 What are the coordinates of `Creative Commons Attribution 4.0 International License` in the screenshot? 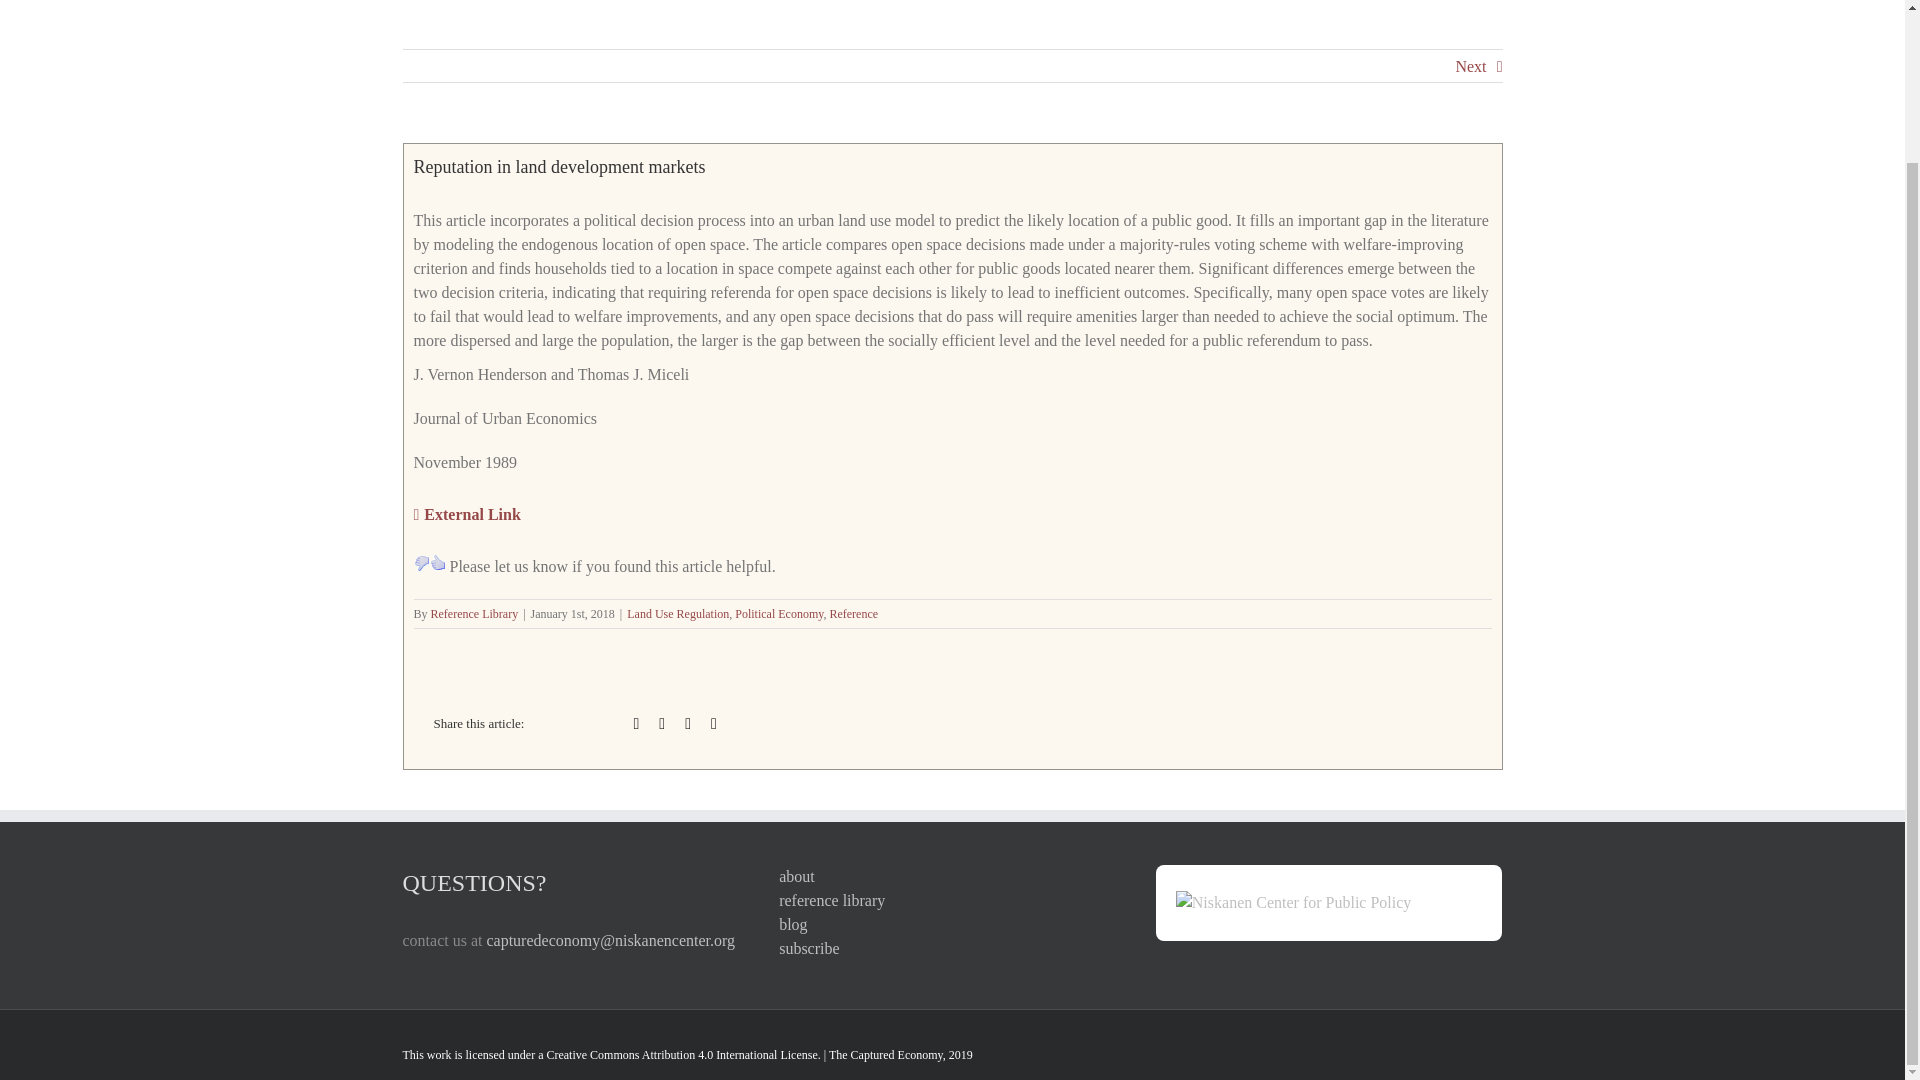 It's located at (681, 1054).